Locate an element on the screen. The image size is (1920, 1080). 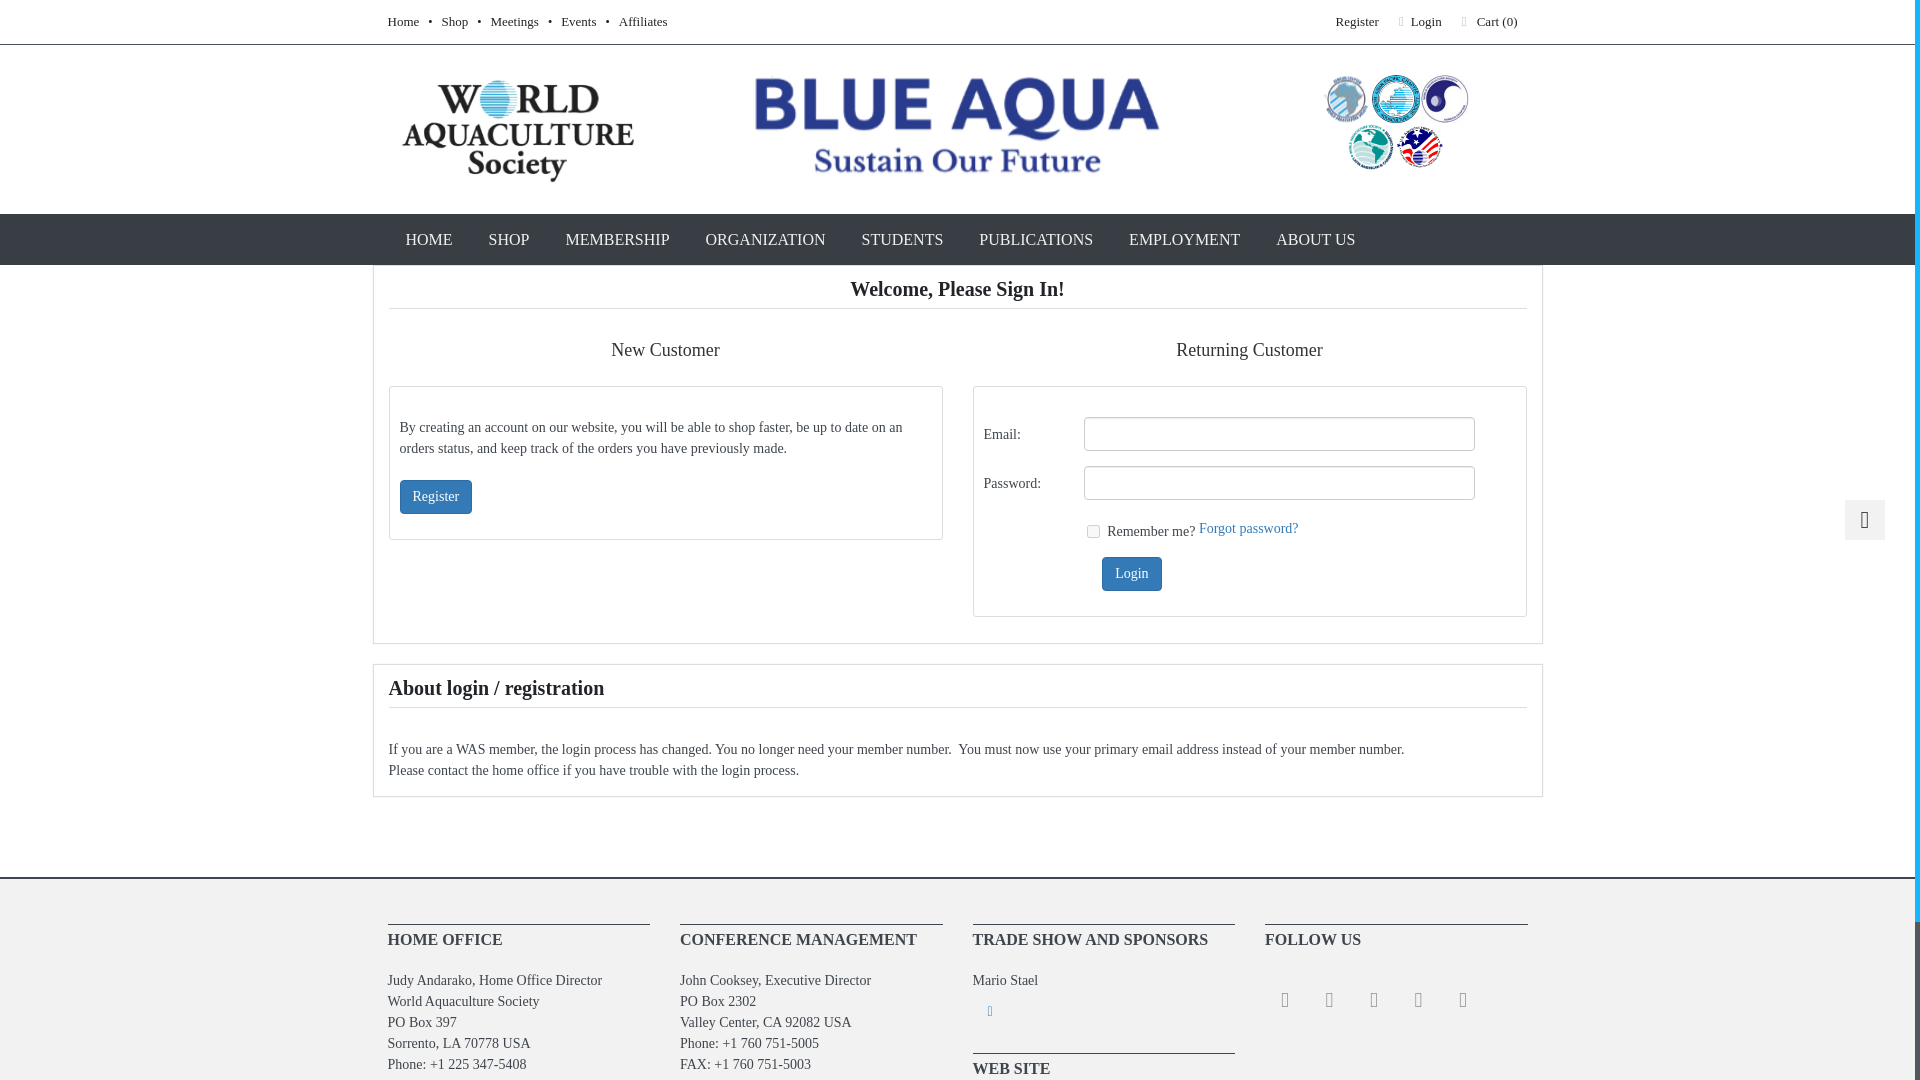
Home is located at coordinates (404, 22).